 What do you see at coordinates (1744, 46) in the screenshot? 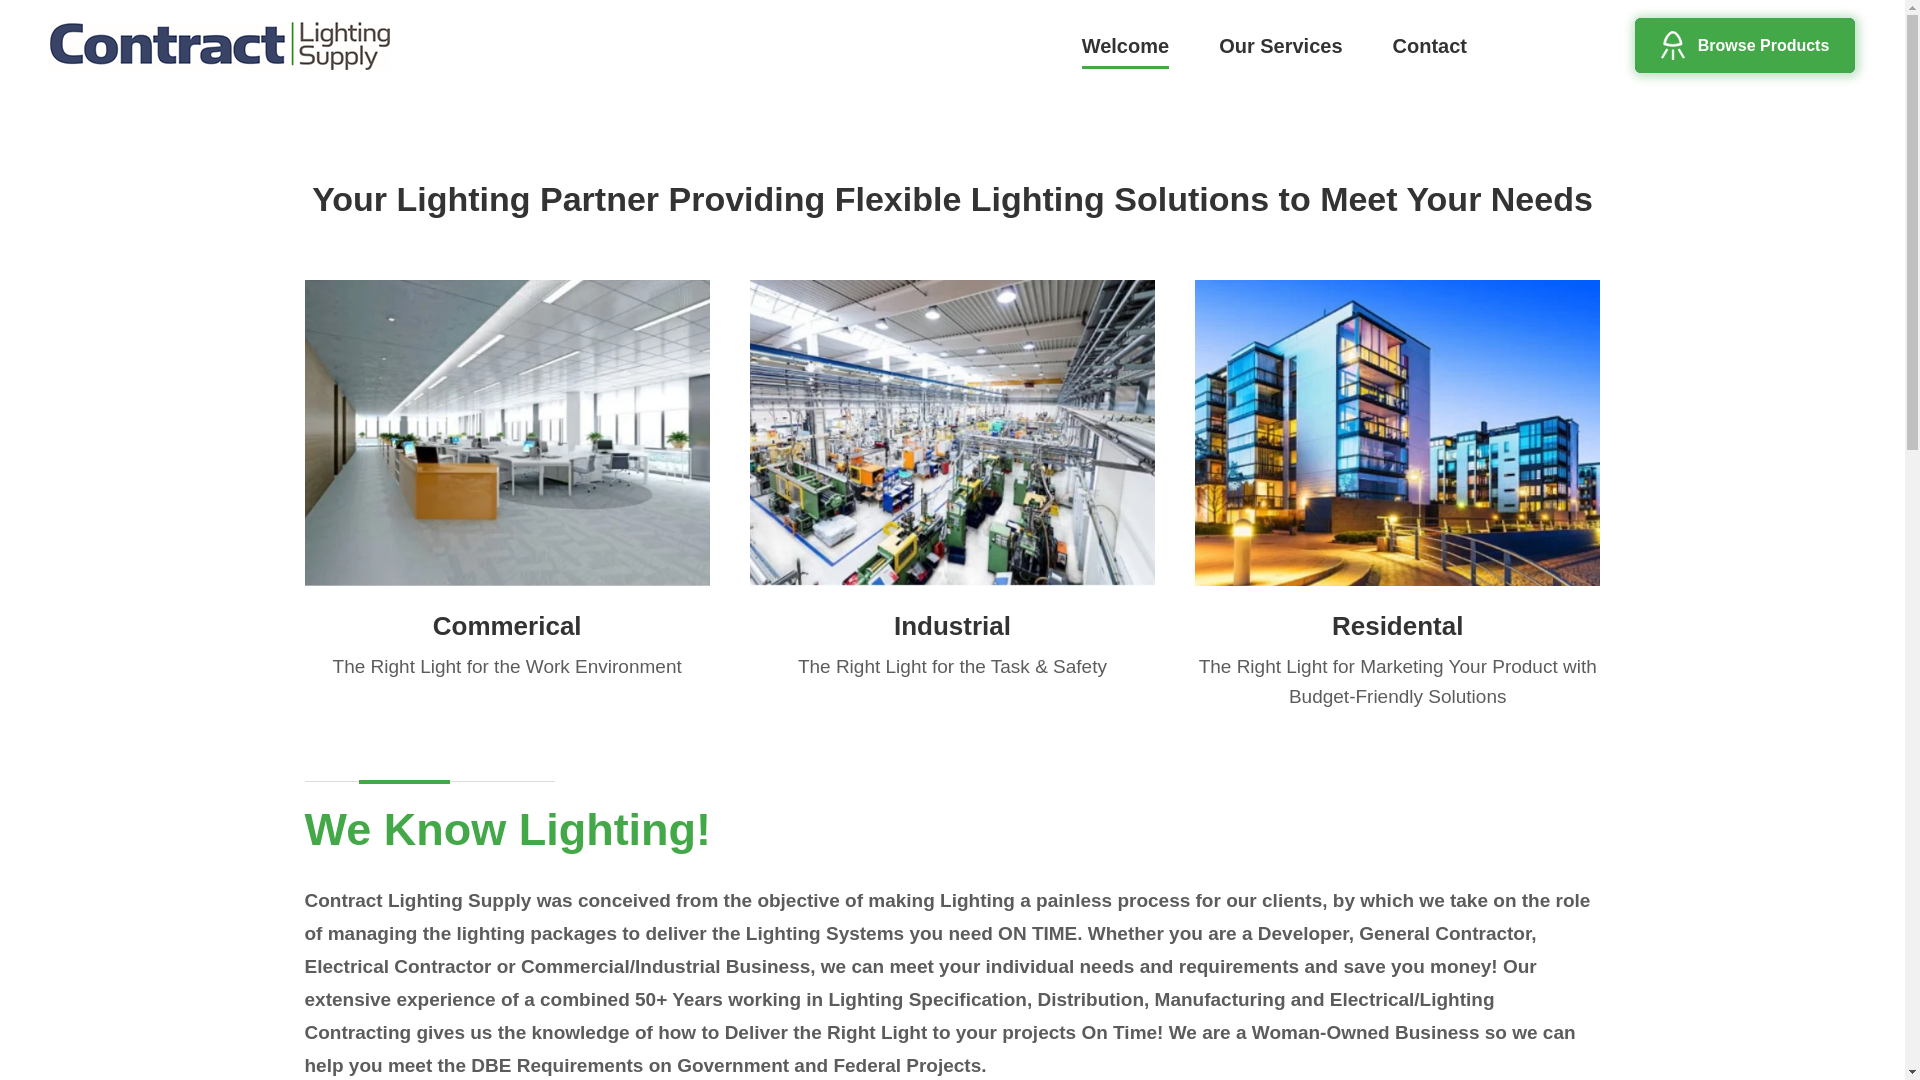
I see `Browse Products` at bounding box center [1744, 46].